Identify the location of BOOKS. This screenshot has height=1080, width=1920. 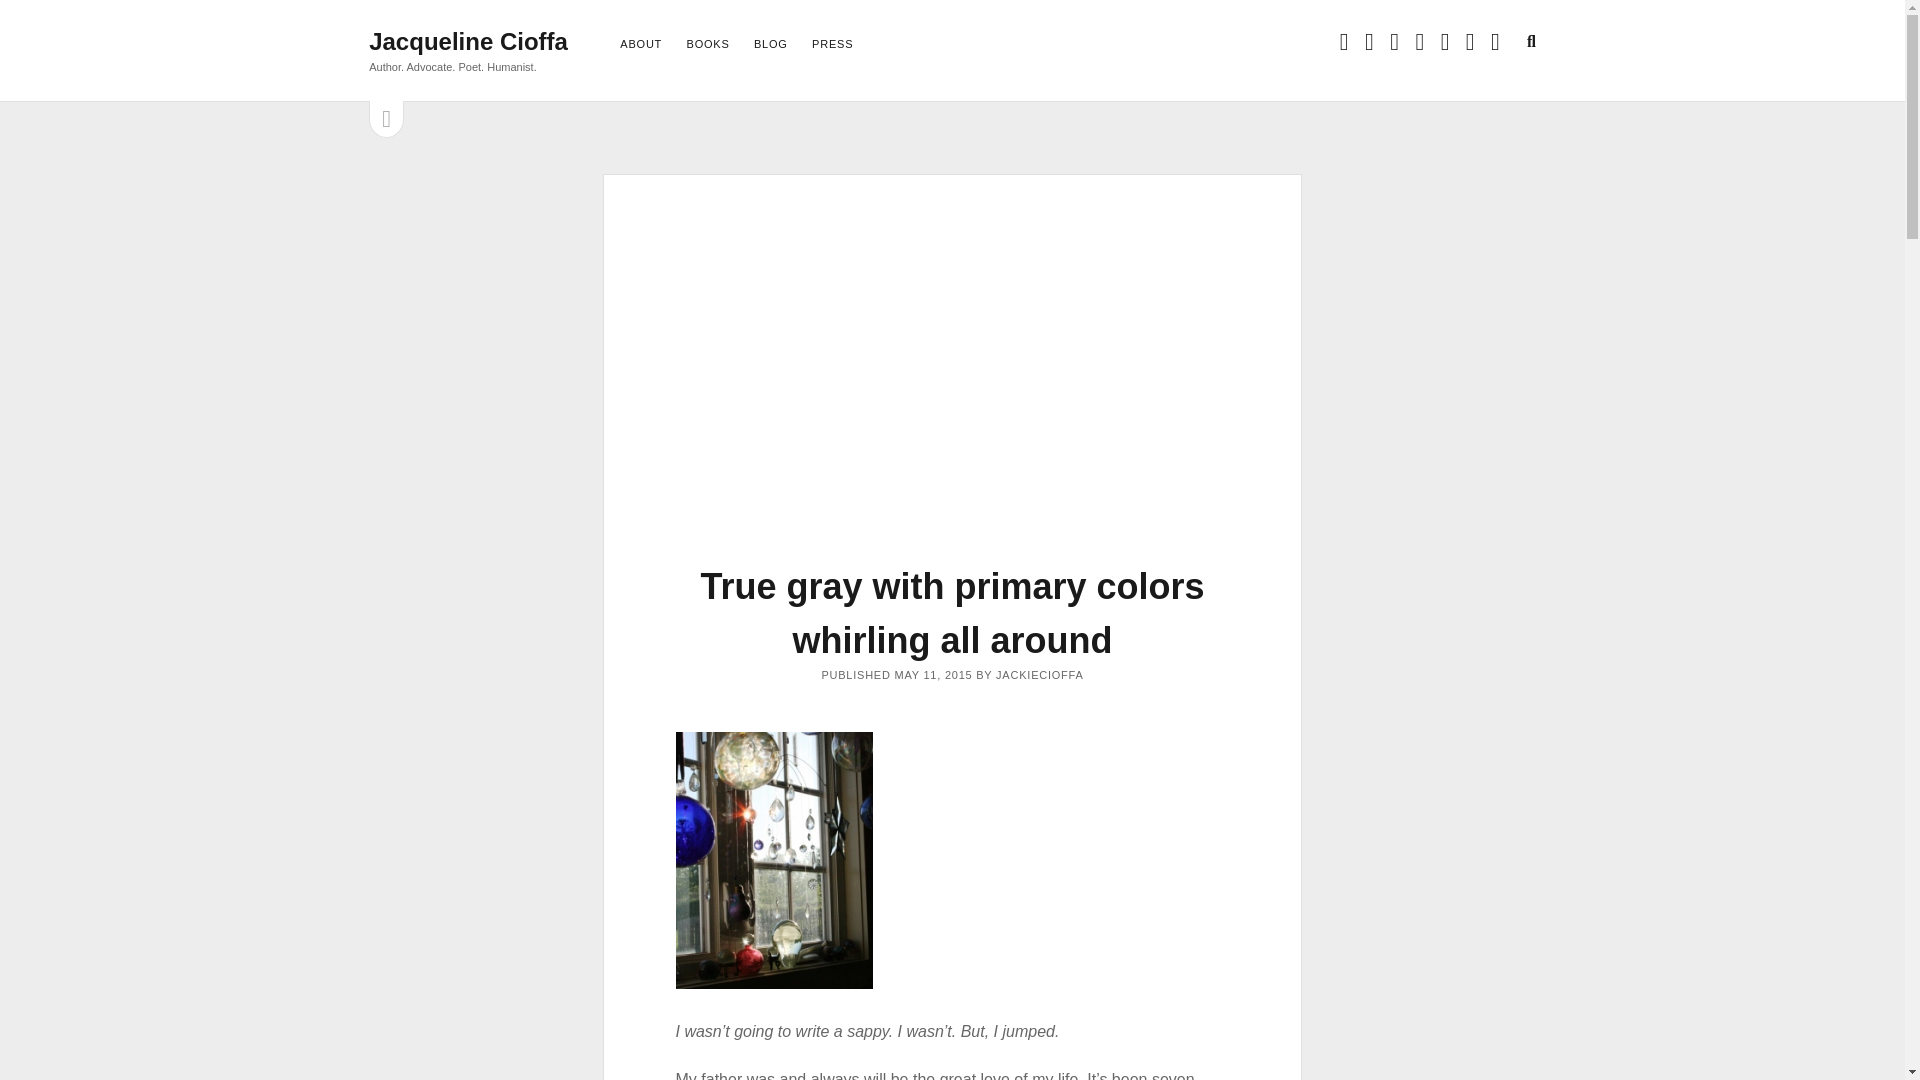
(708, 45).